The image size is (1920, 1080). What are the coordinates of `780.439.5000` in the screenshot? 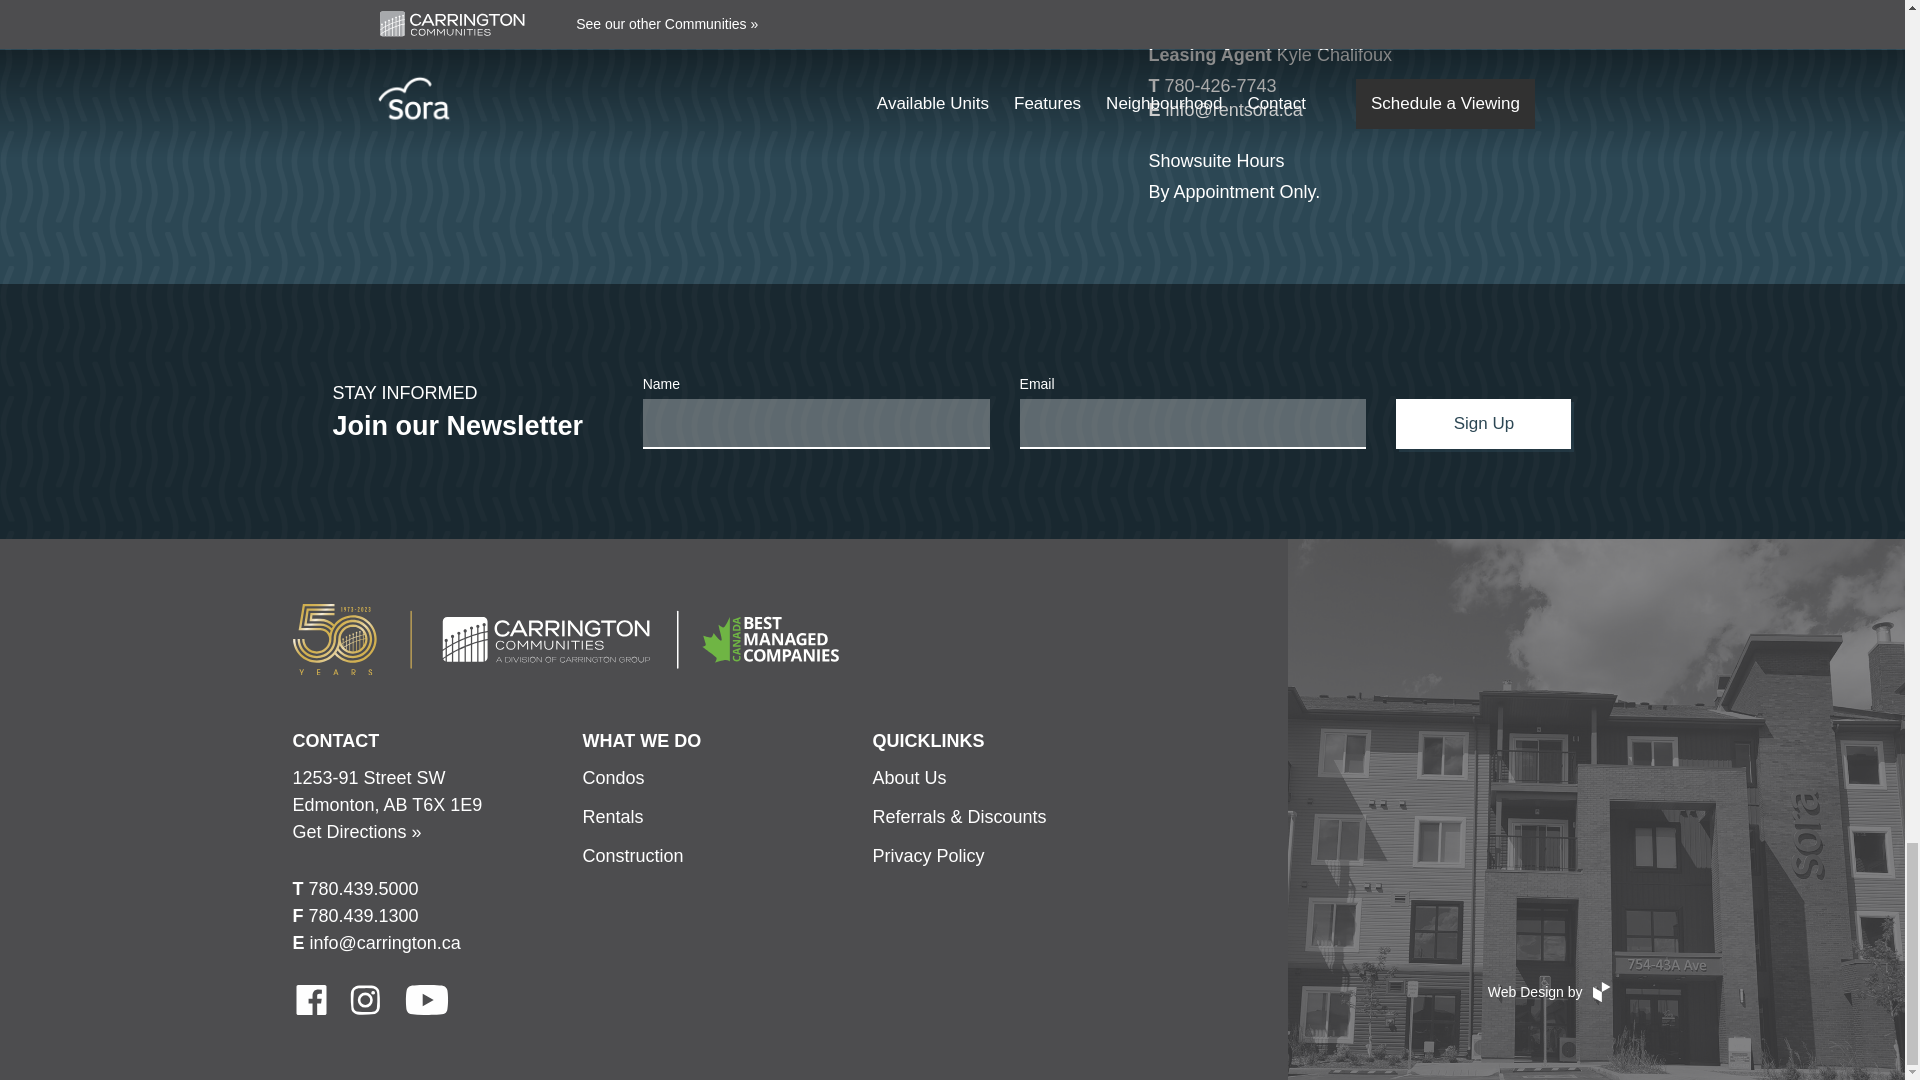 It's located at (364, 888).